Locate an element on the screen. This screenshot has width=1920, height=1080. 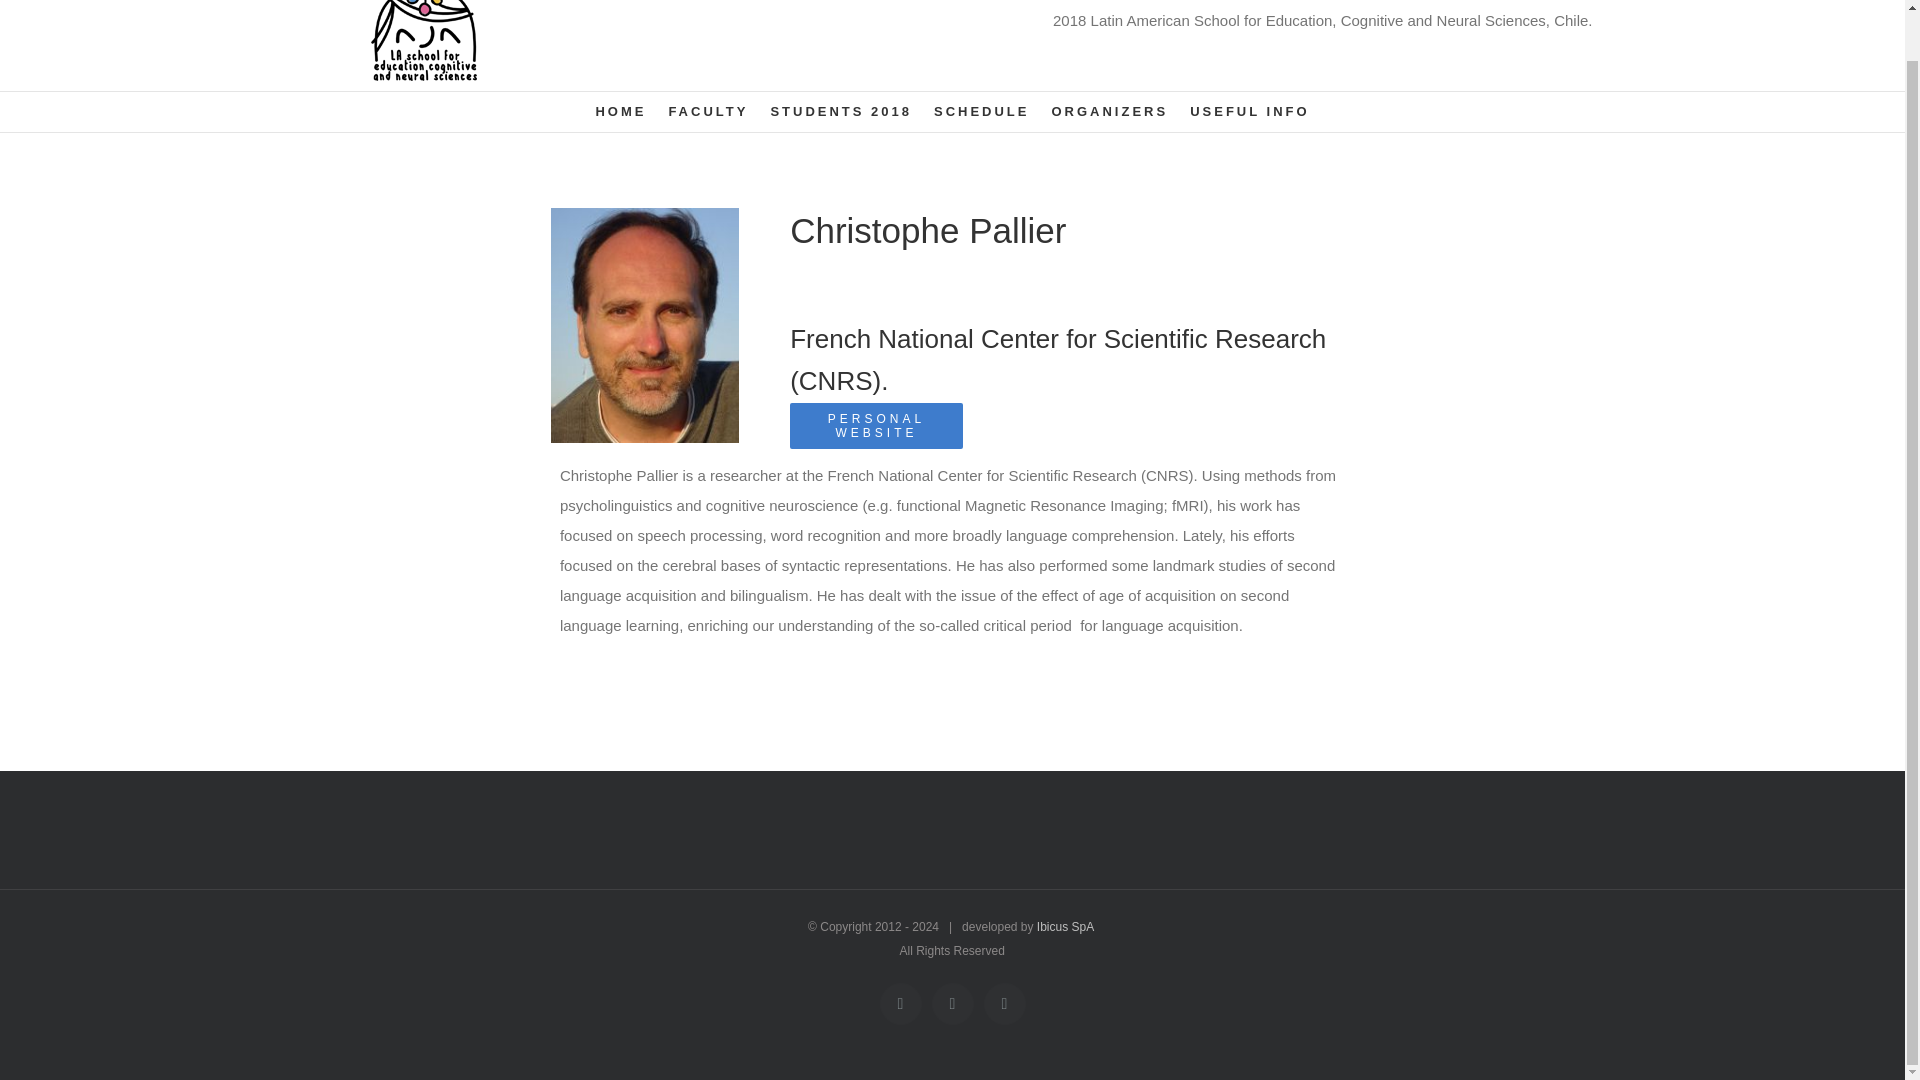
Facebook is located at coordinates (900, 1002).